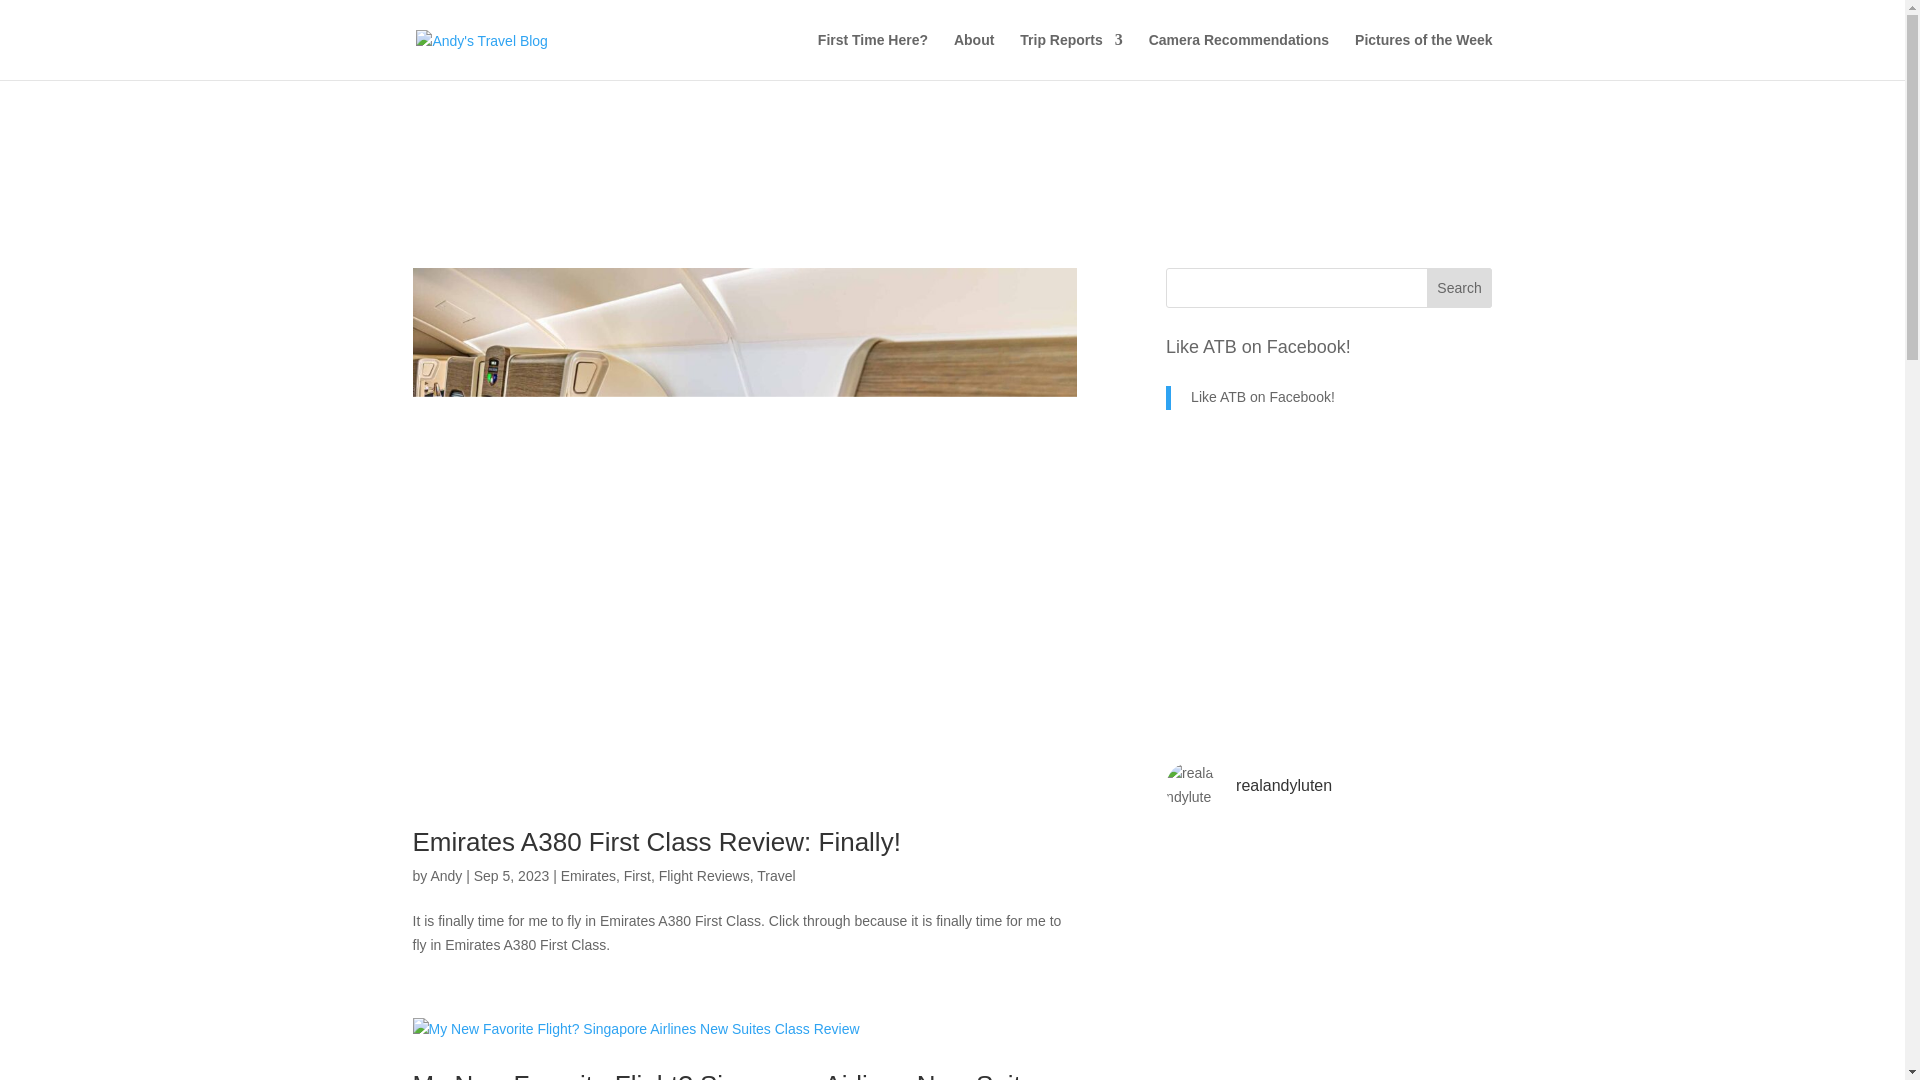 The height and width of the screenshot is (1080, 1920). Describe the element at coordinates (1239, 56) in the screenshot. I see `Camera Recommendations` at that location.